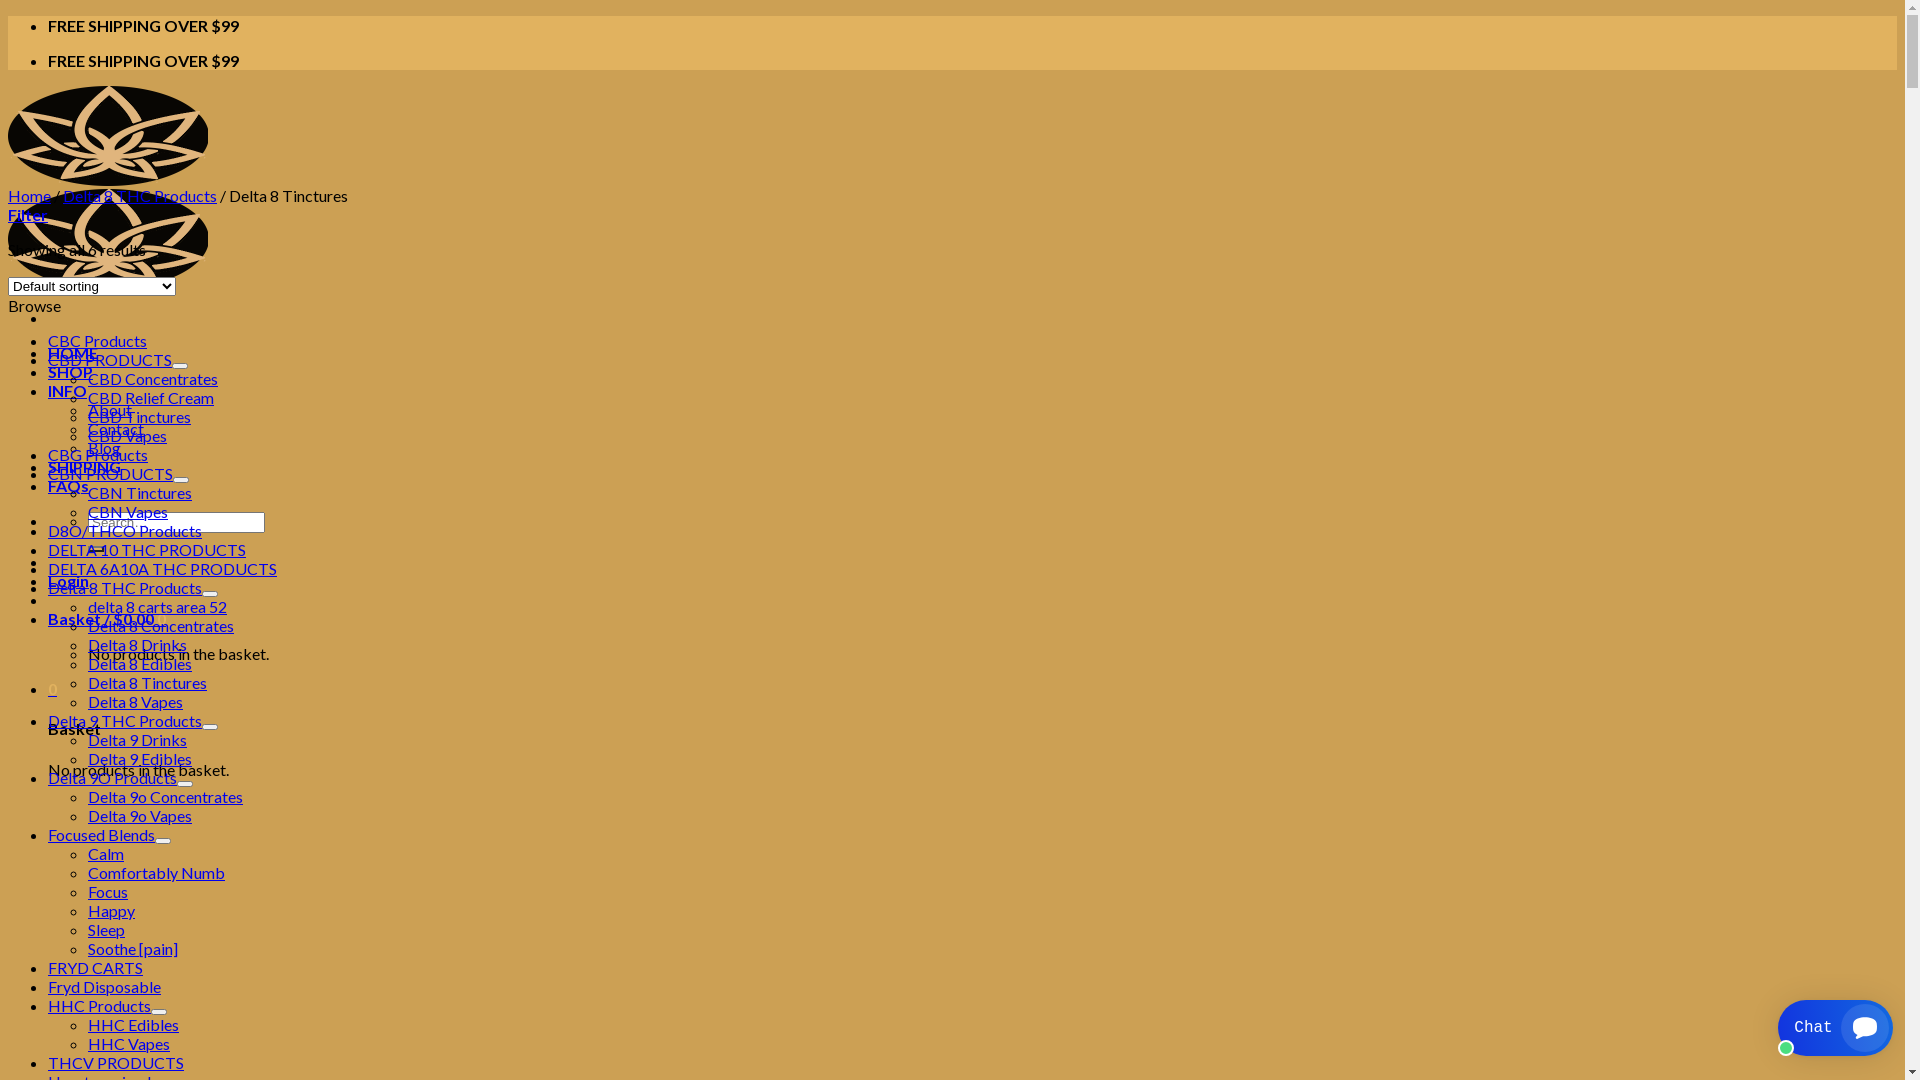  Describe the element at coordinates (98, 340) in the screenshot. I see `CBC Products` at that location.